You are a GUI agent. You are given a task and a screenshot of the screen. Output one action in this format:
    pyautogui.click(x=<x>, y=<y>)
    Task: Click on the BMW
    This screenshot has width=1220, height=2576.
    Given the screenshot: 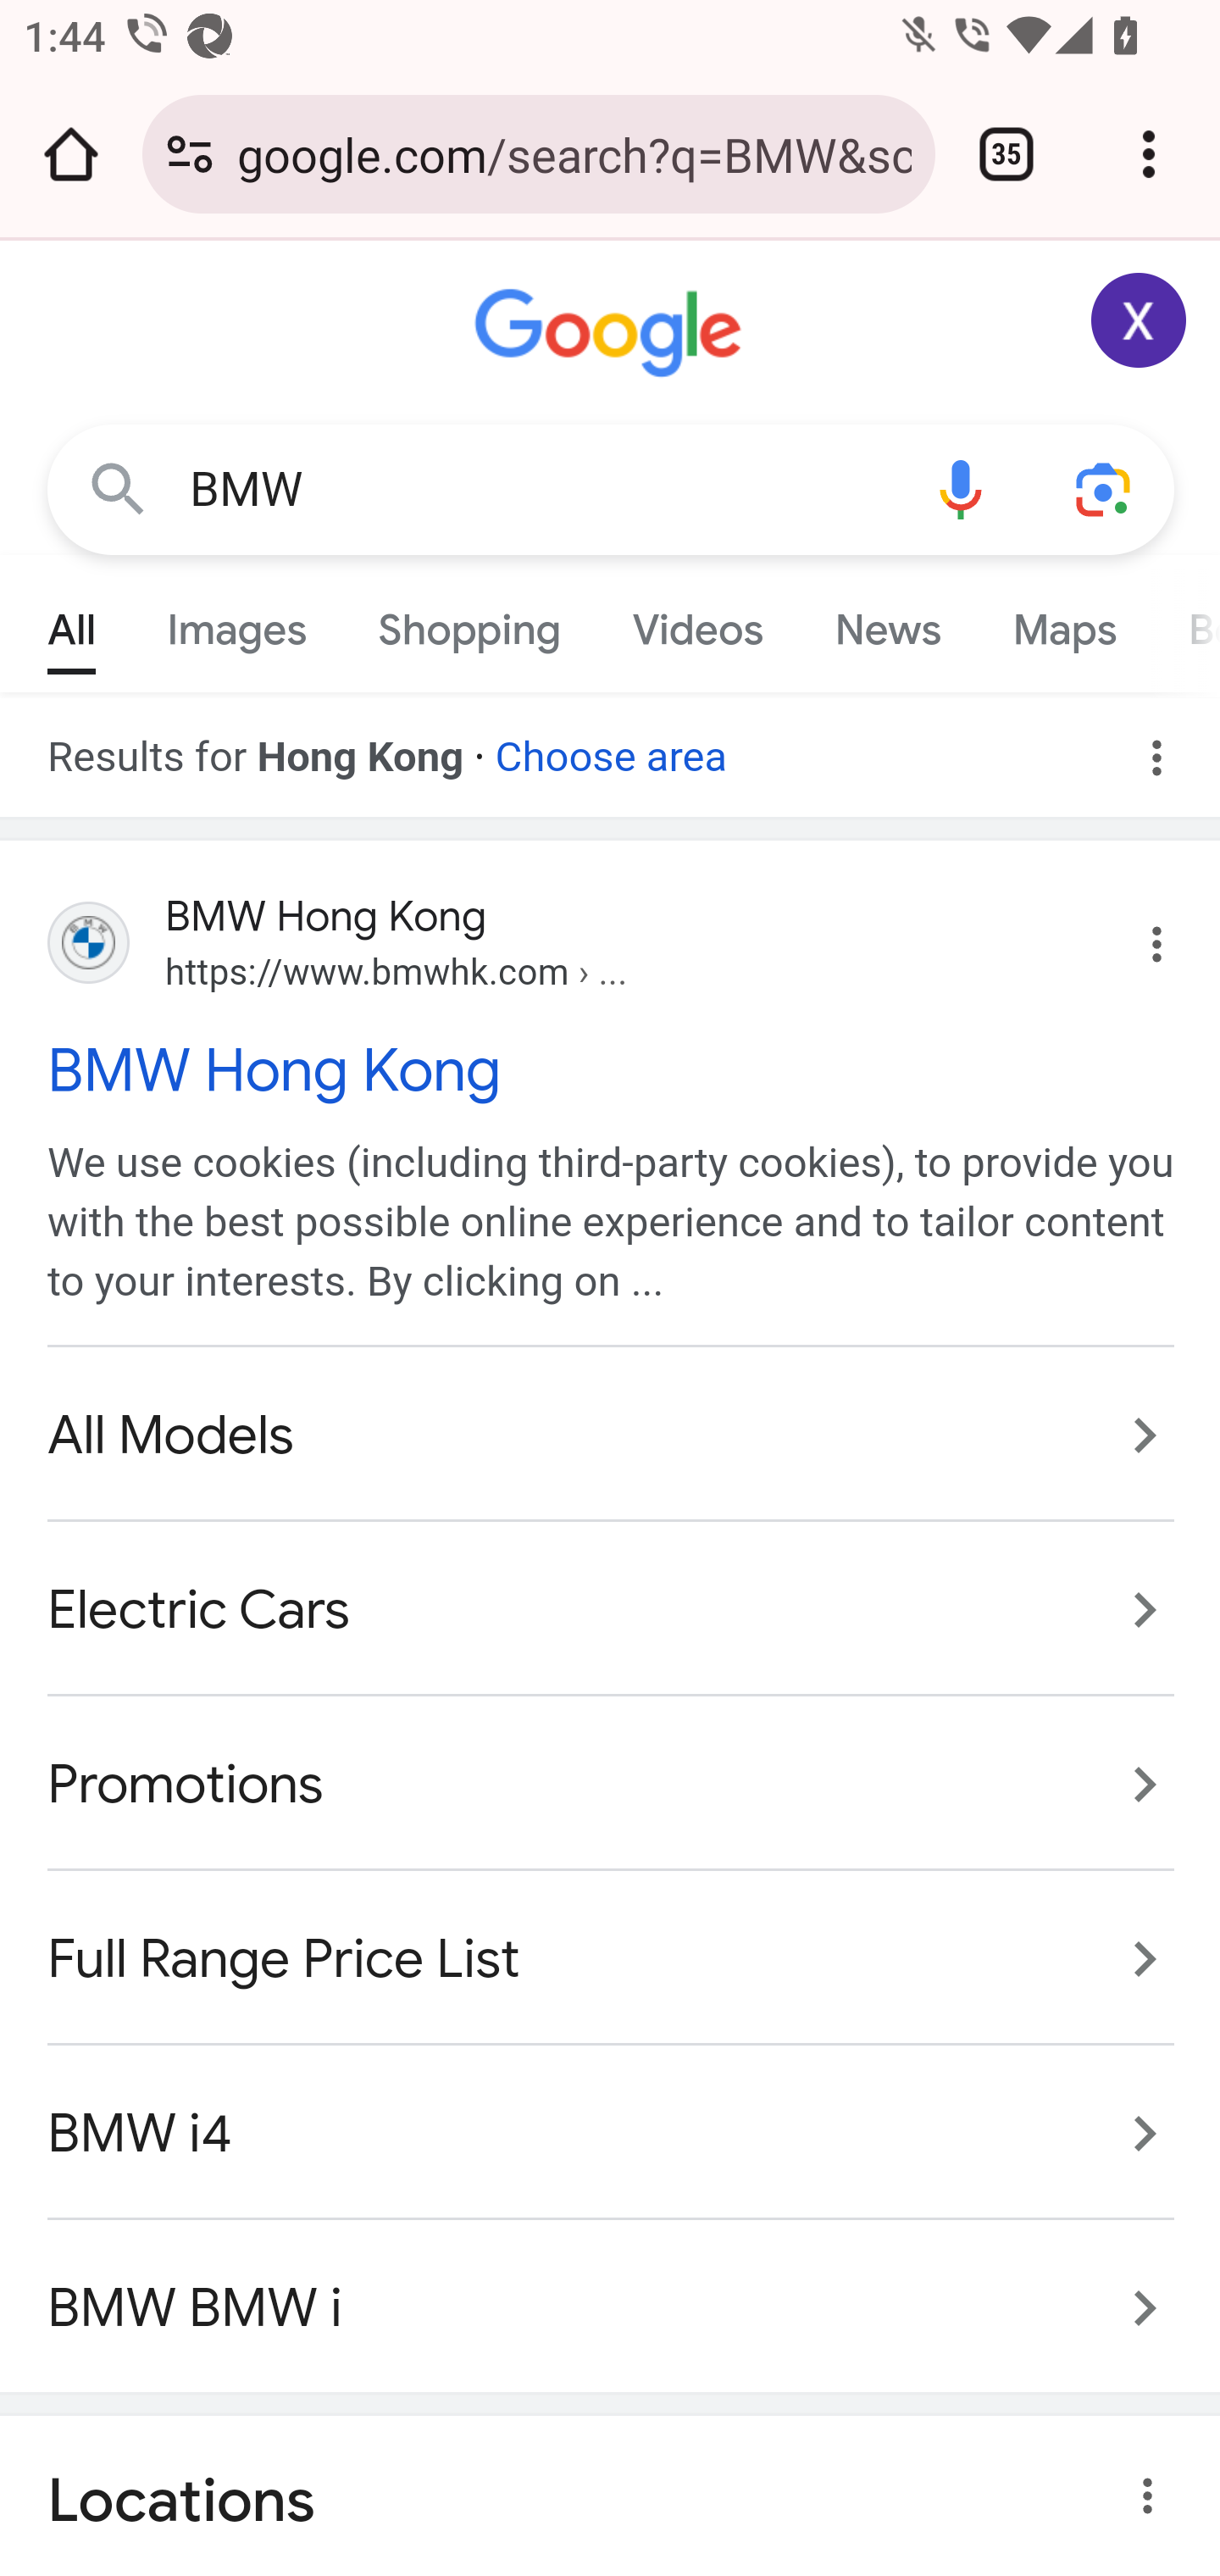 What is the action you would take?
    pyautogui.click(x=539, y=490)
    